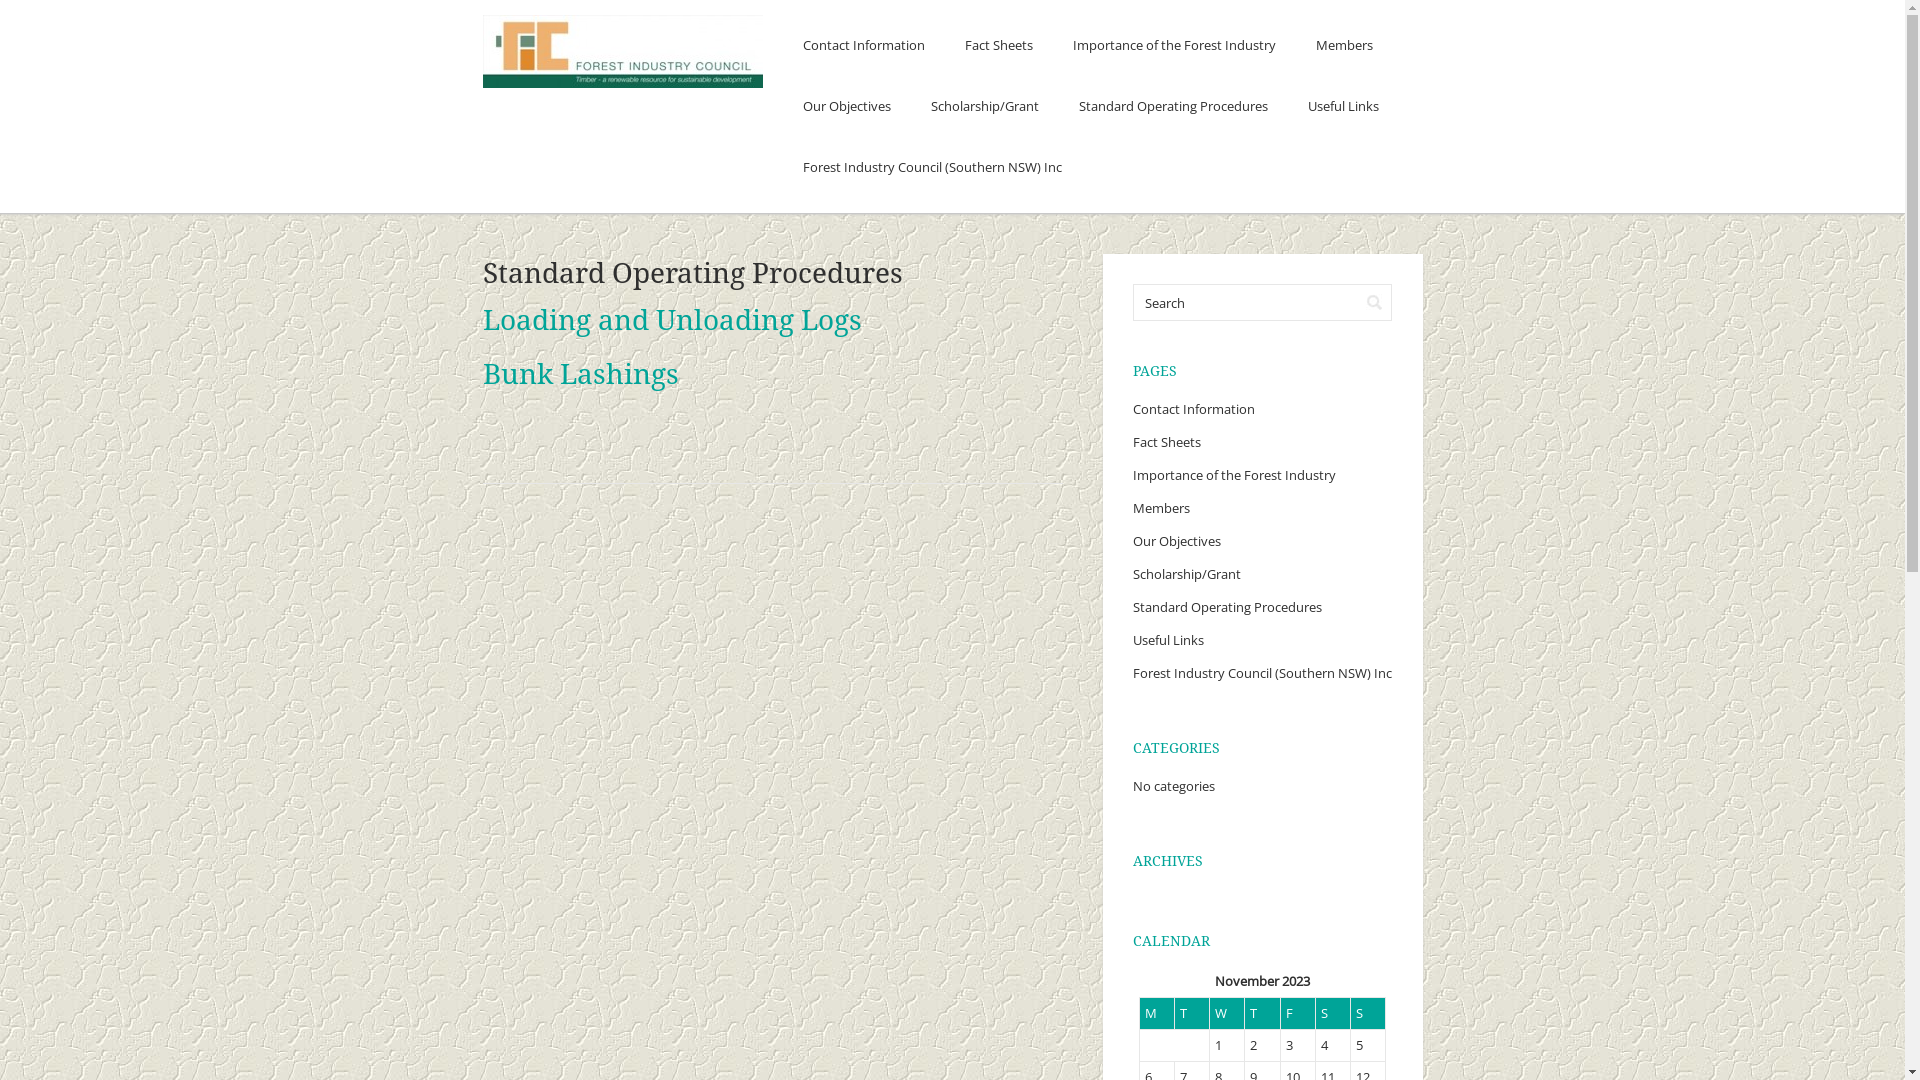 The width and height of the screenshot is (1920, 1080). What do you see at coordinates (932, 168) in the screenshot?
I see `Forest Industry Council (Southern NSW) Inc` at bounding box center [932, 168].